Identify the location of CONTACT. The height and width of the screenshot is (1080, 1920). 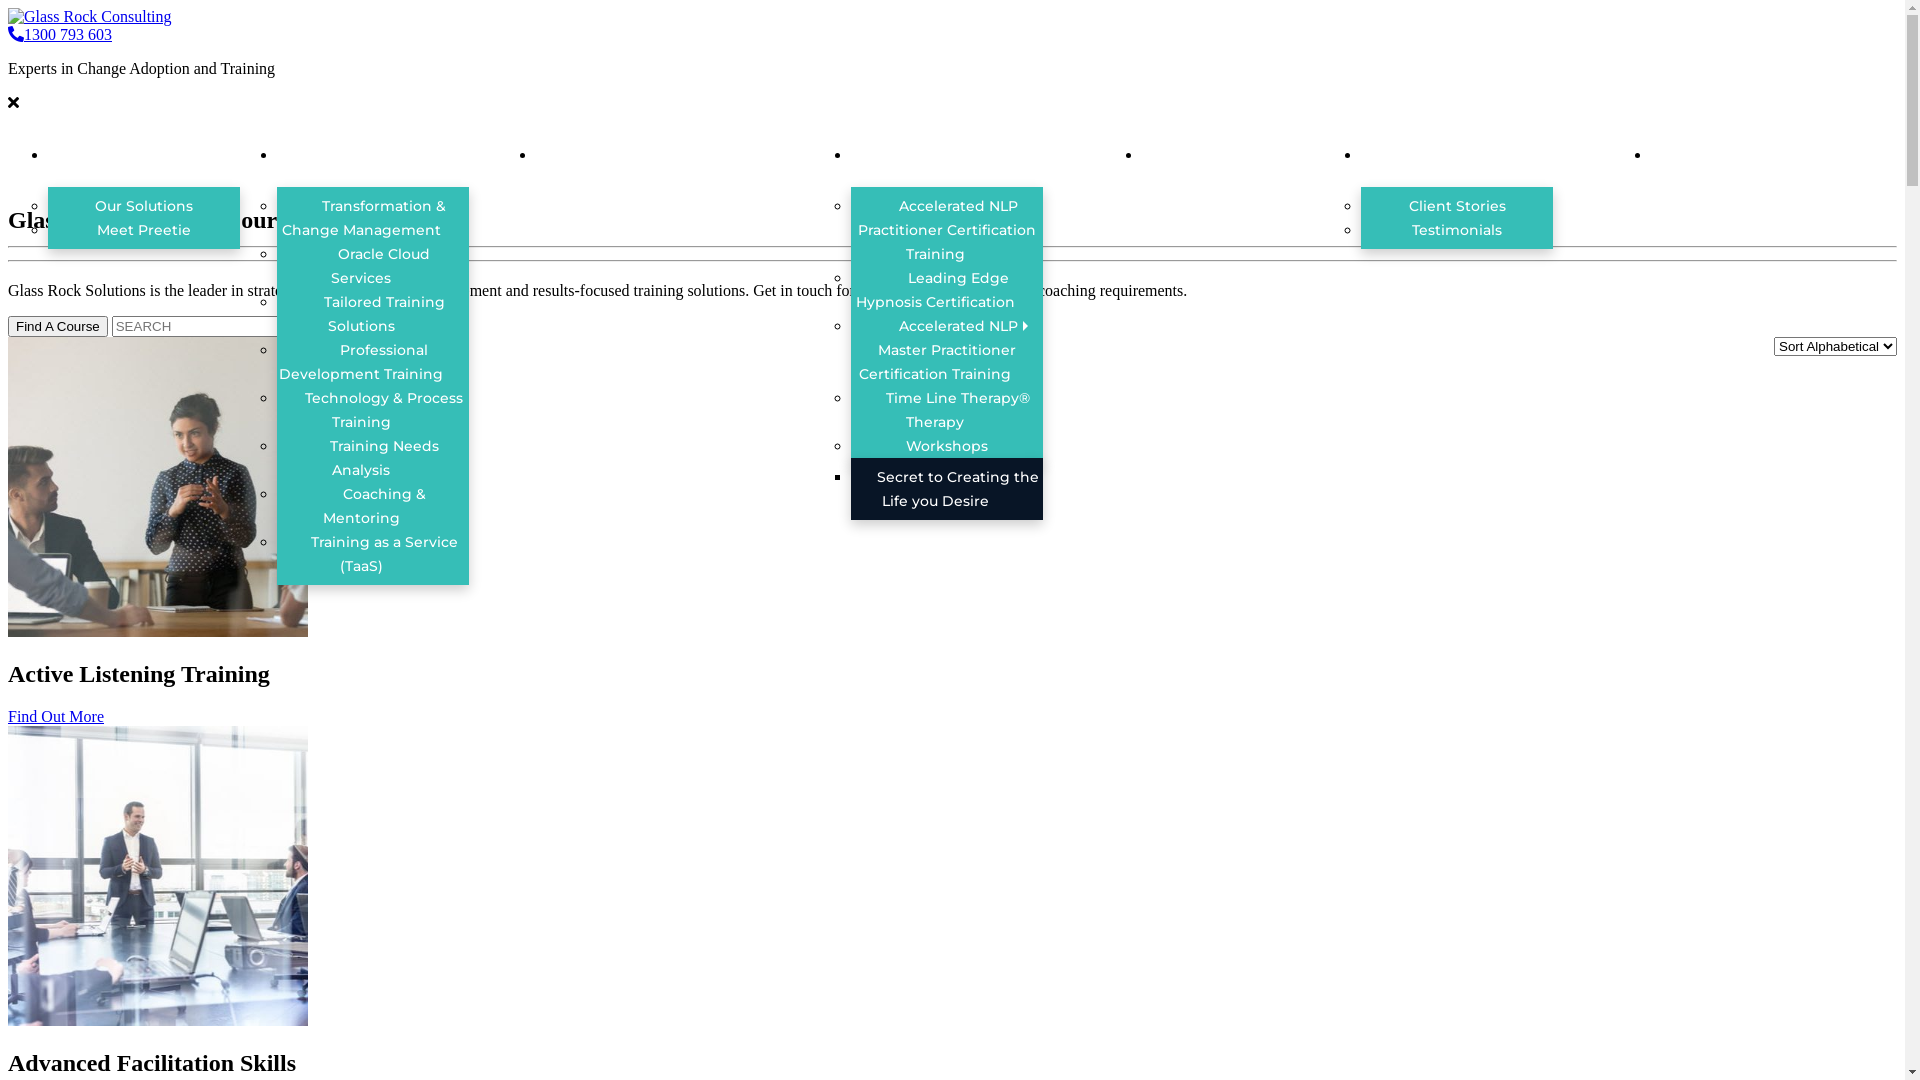
(1774, 157).